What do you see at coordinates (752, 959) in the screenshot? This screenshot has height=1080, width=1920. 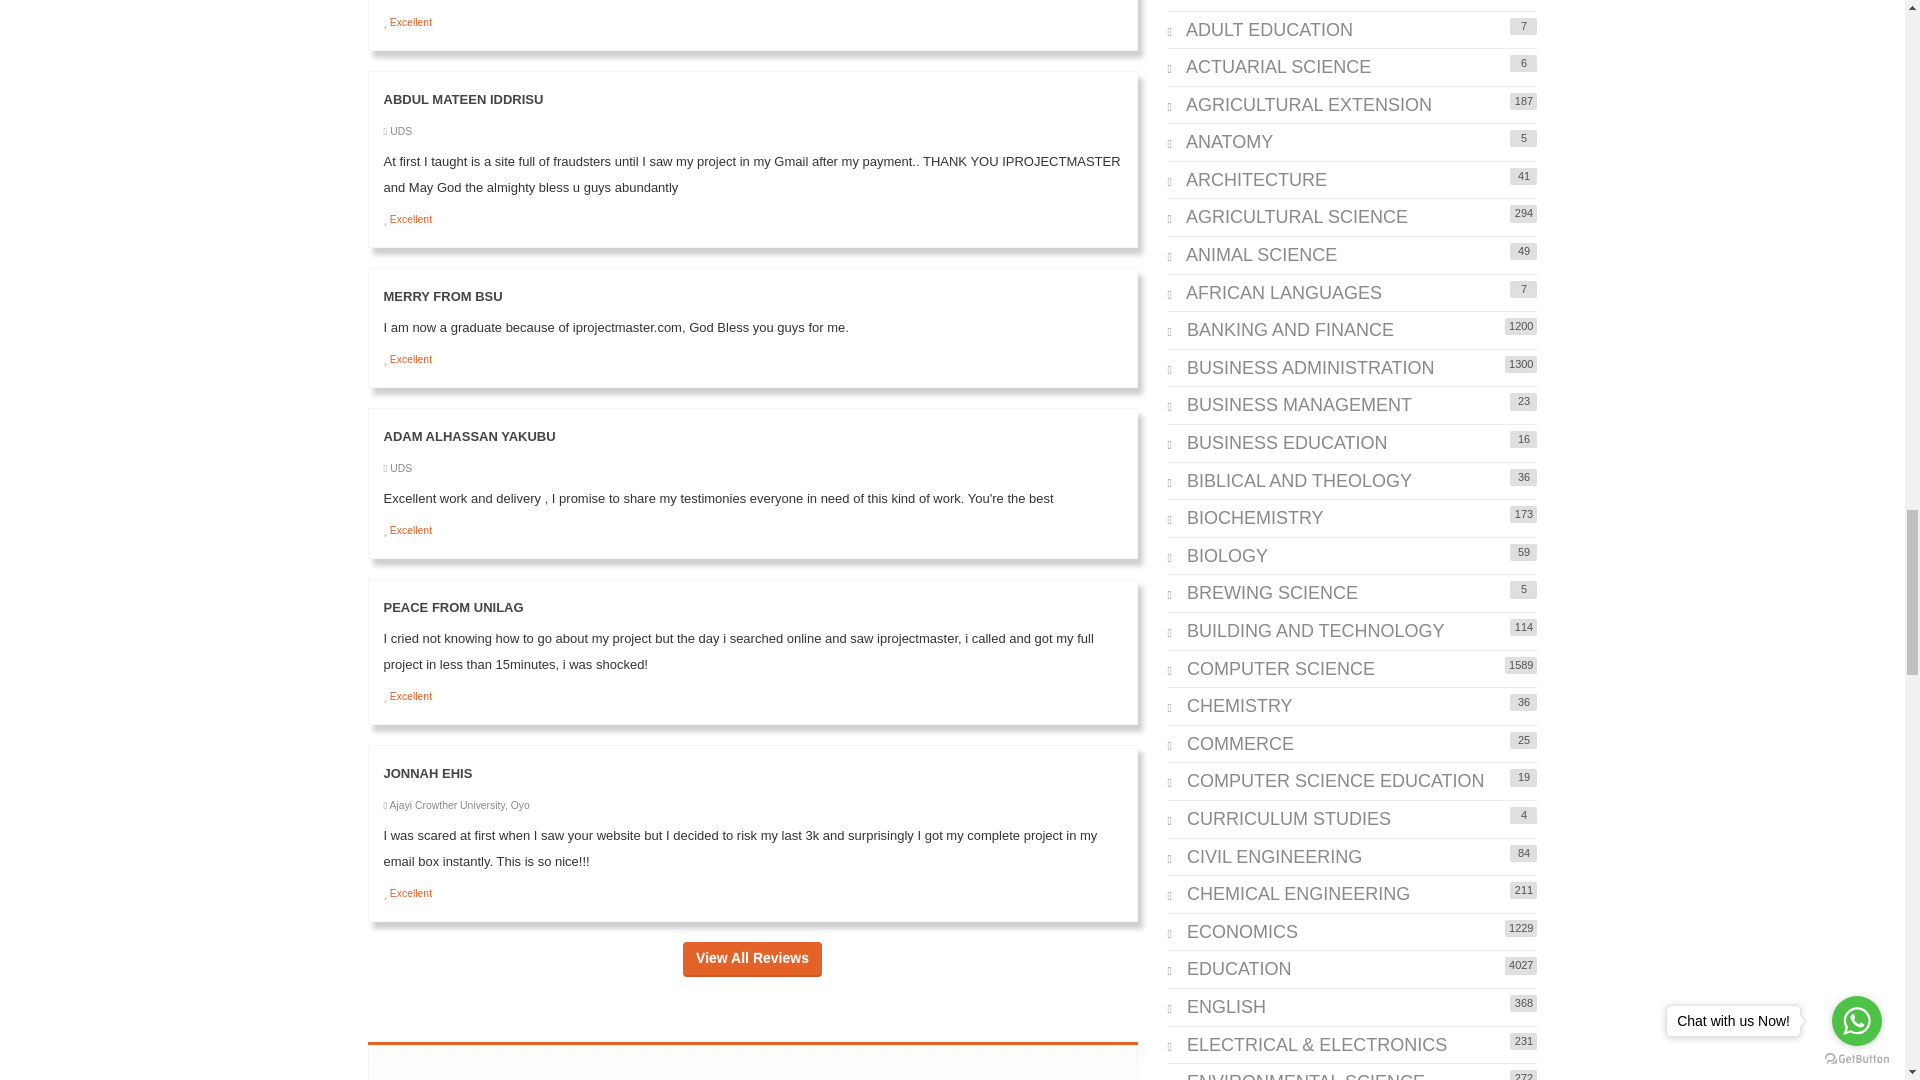 I see `View All Reviews` at bounding box center [752, 959].